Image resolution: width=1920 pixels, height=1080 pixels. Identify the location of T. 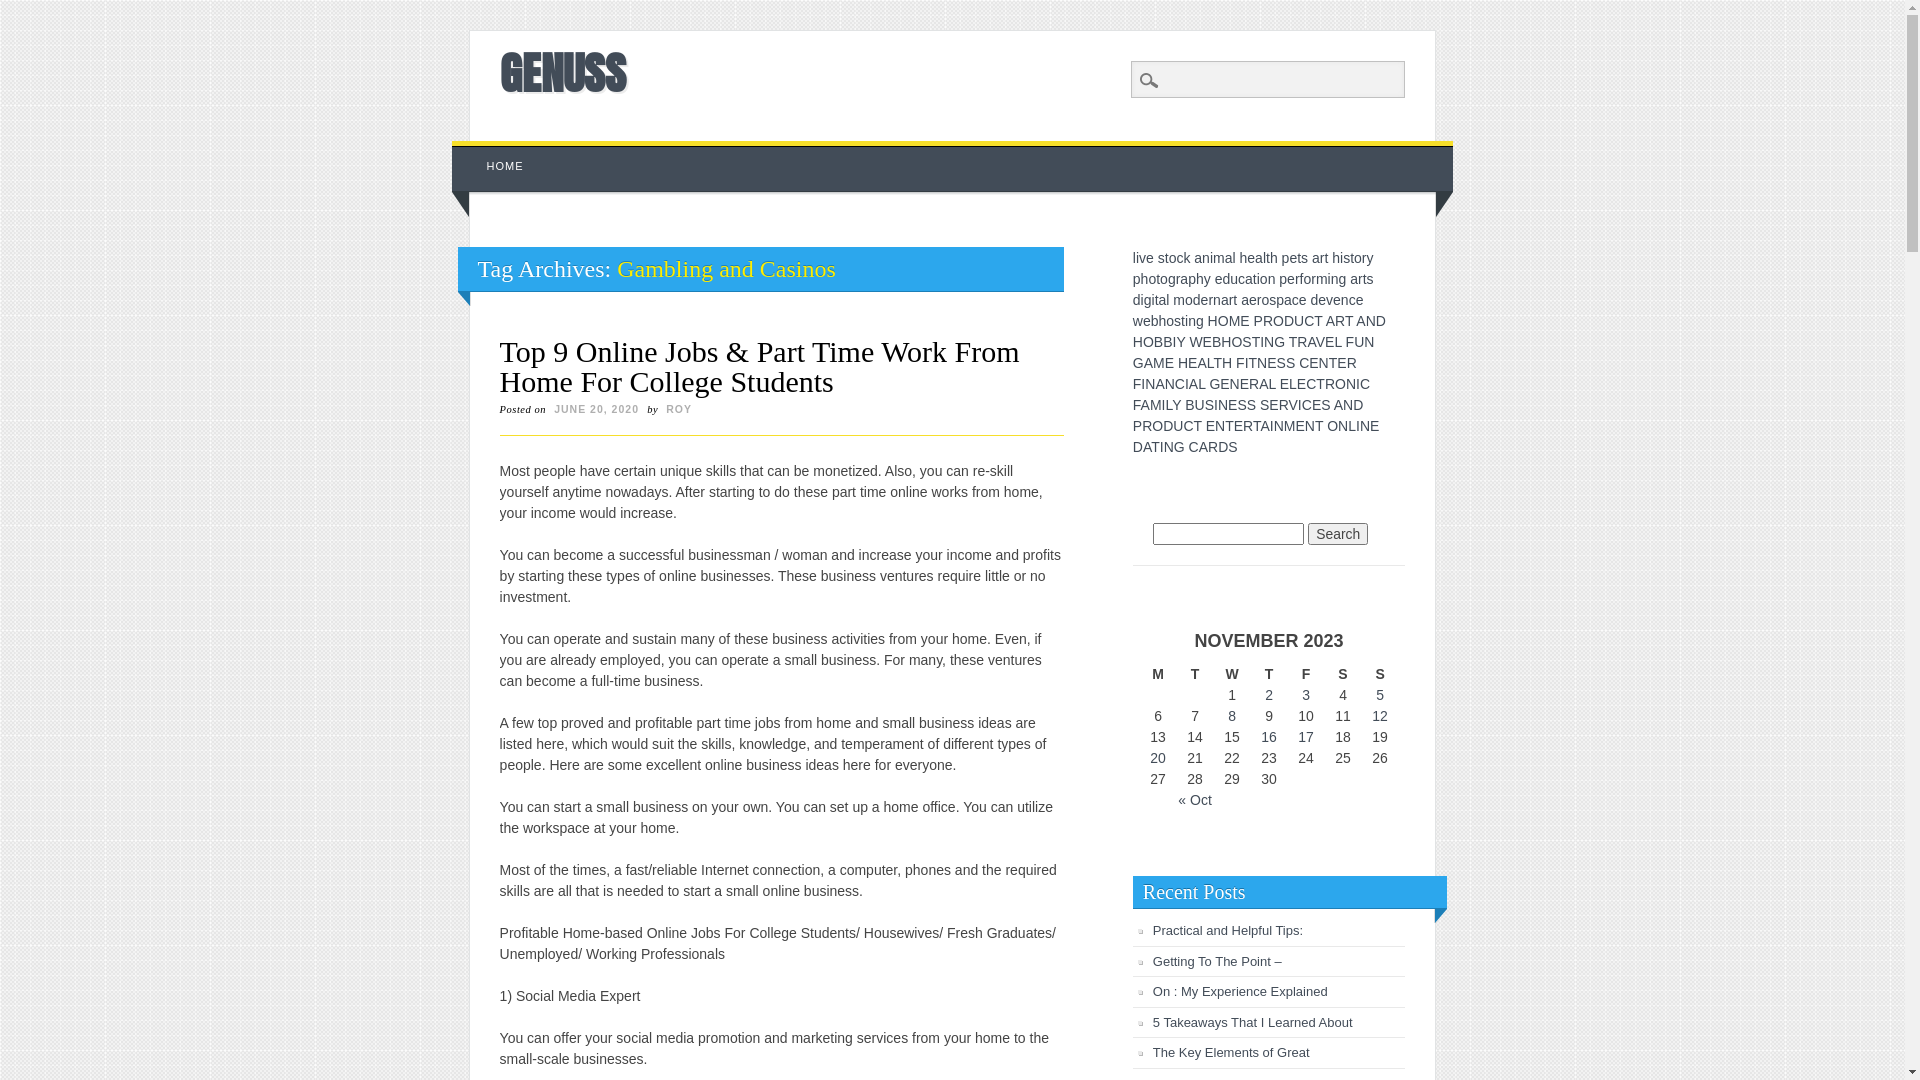
(1254, 363).